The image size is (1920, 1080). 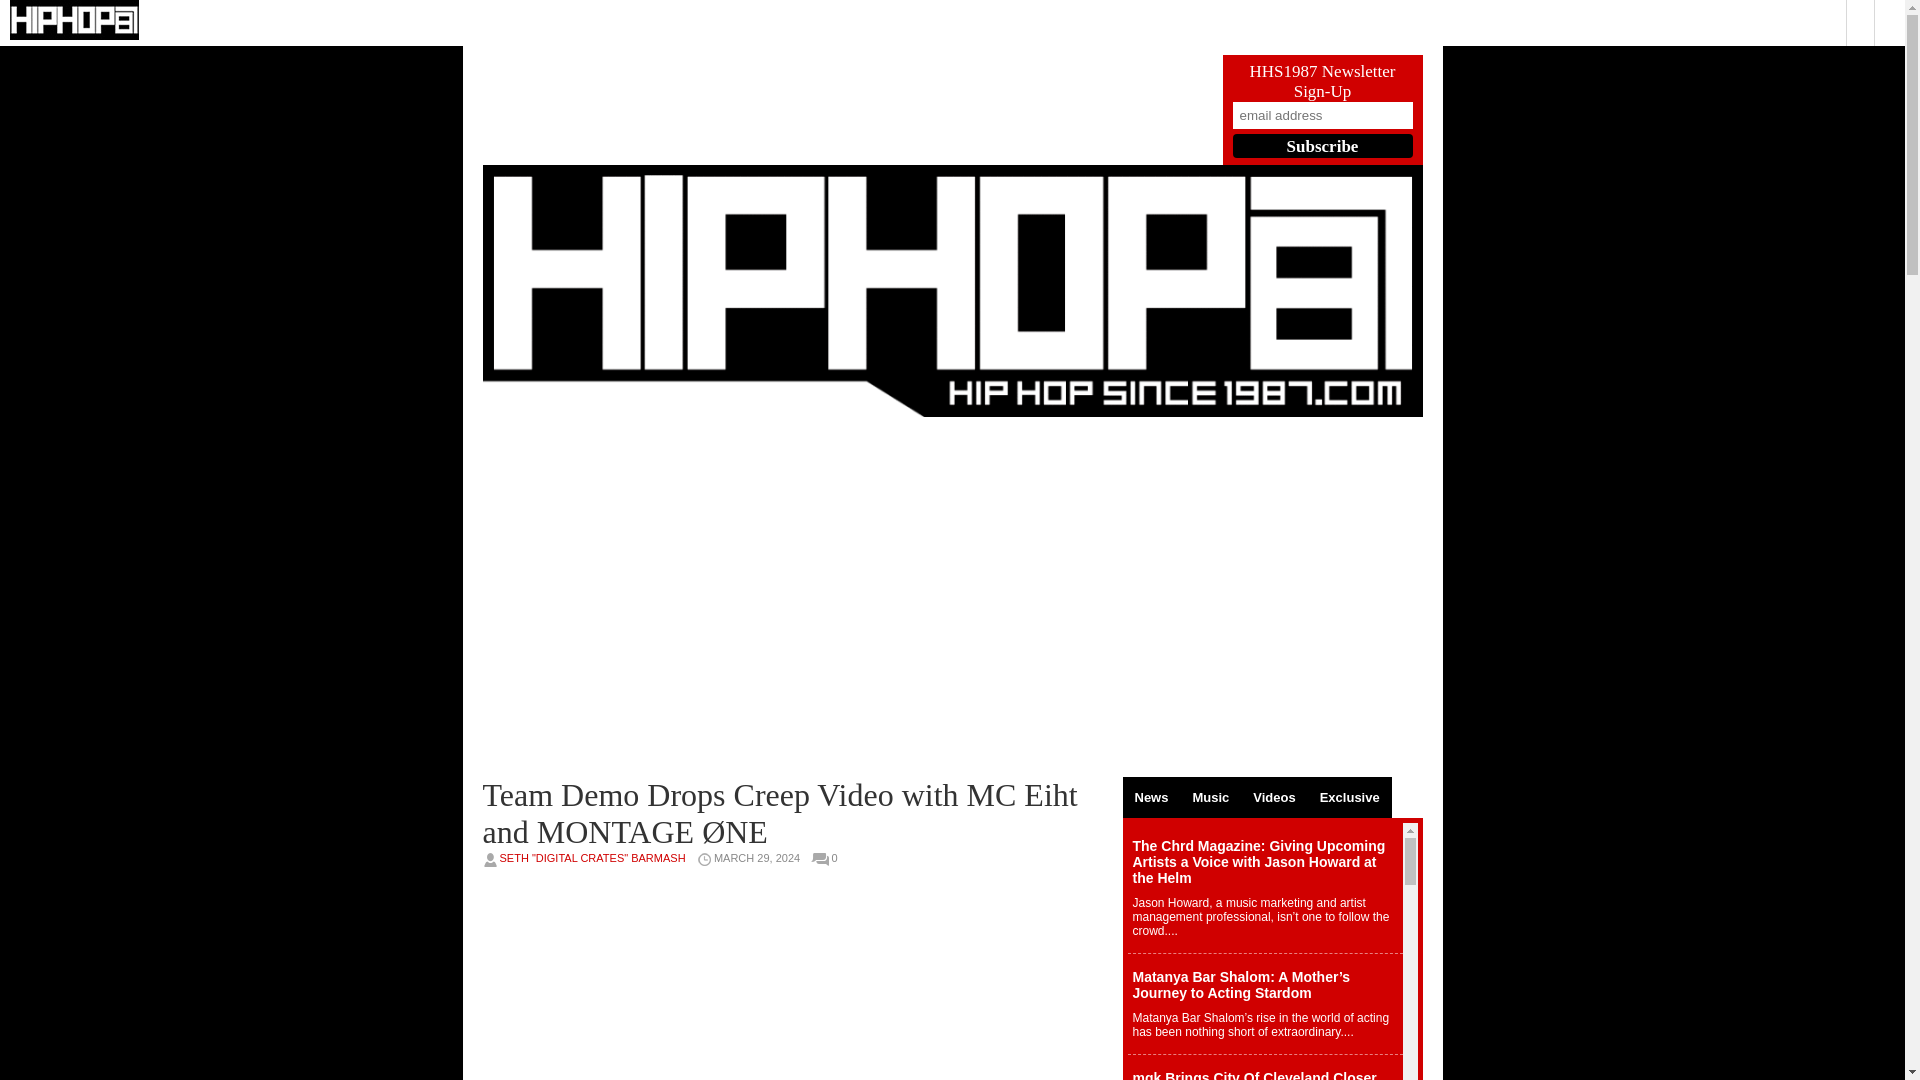 What do you see at coordinates (792, 596) in the screenshot?
I see `YouTube video player` at bounding box center [792, 596].